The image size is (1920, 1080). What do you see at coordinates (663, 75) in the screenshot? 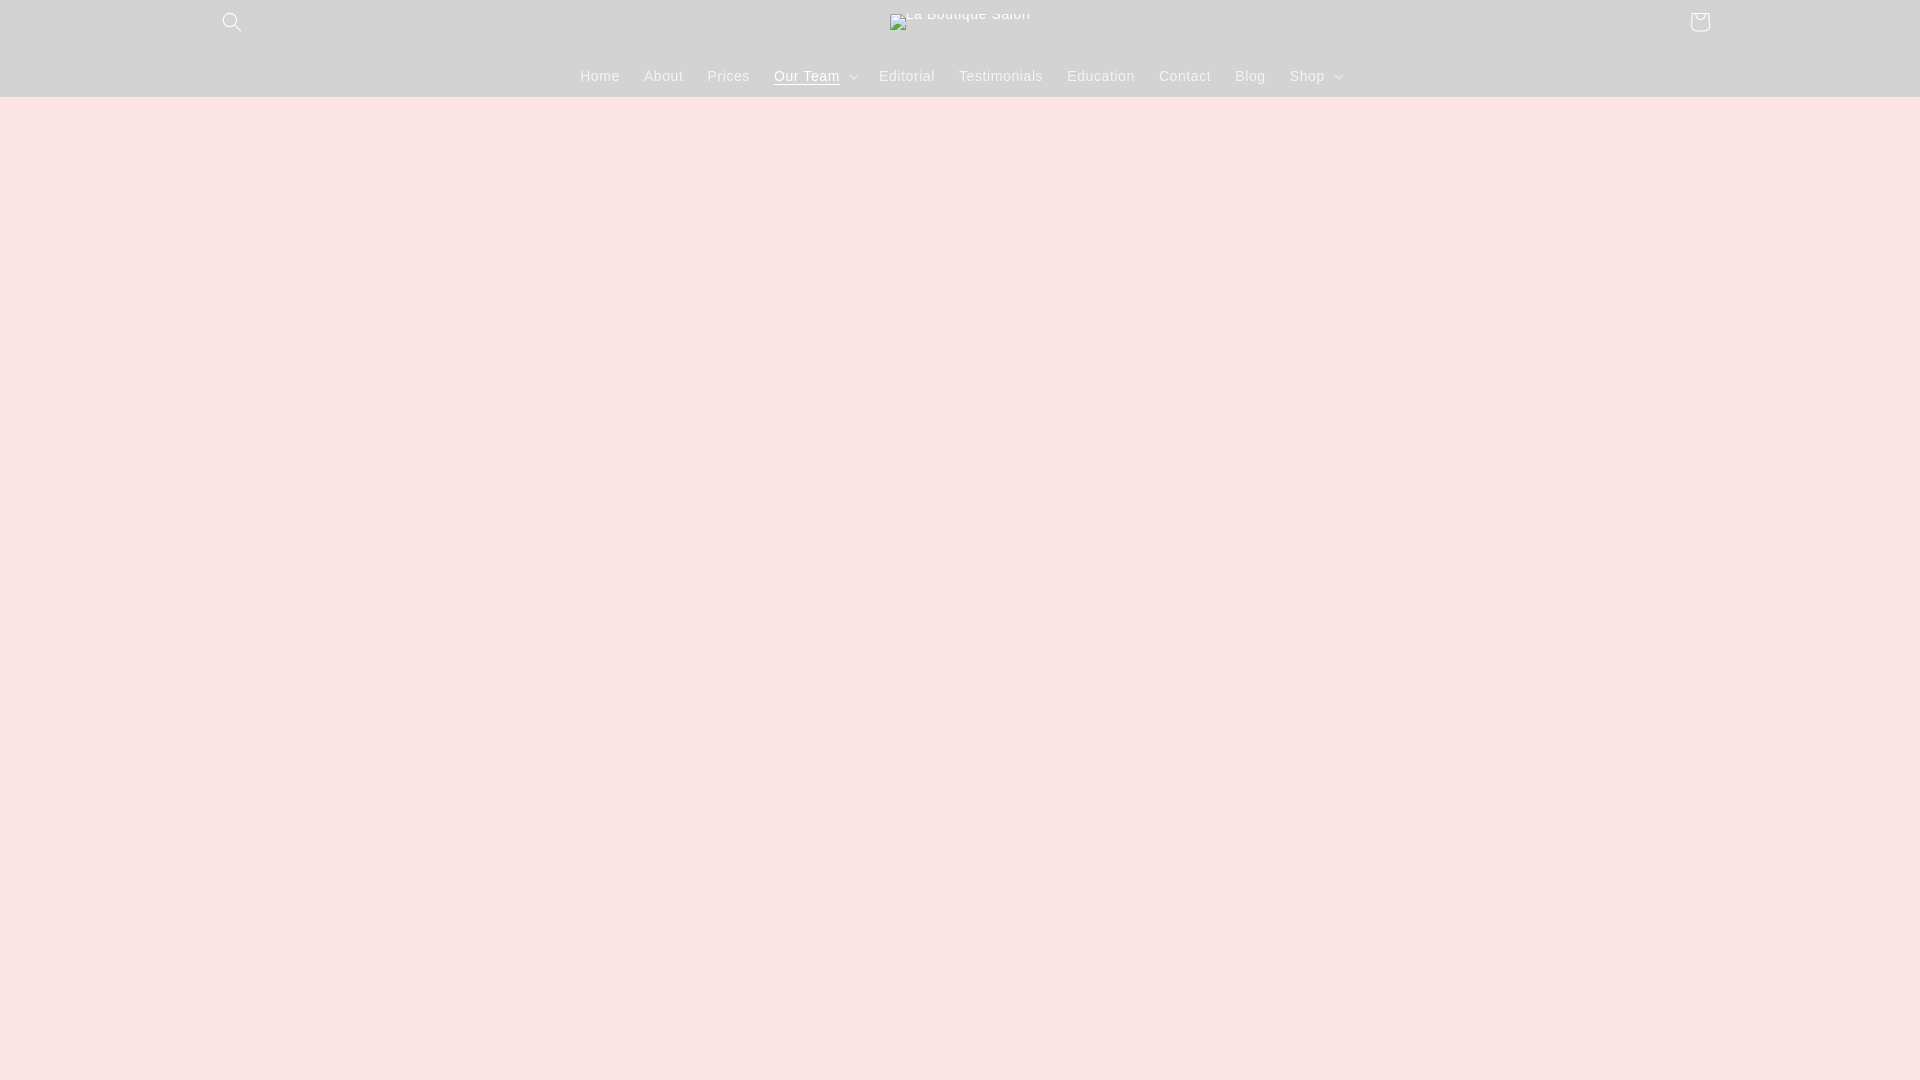
I see `About` at bounding box center [663, 75].